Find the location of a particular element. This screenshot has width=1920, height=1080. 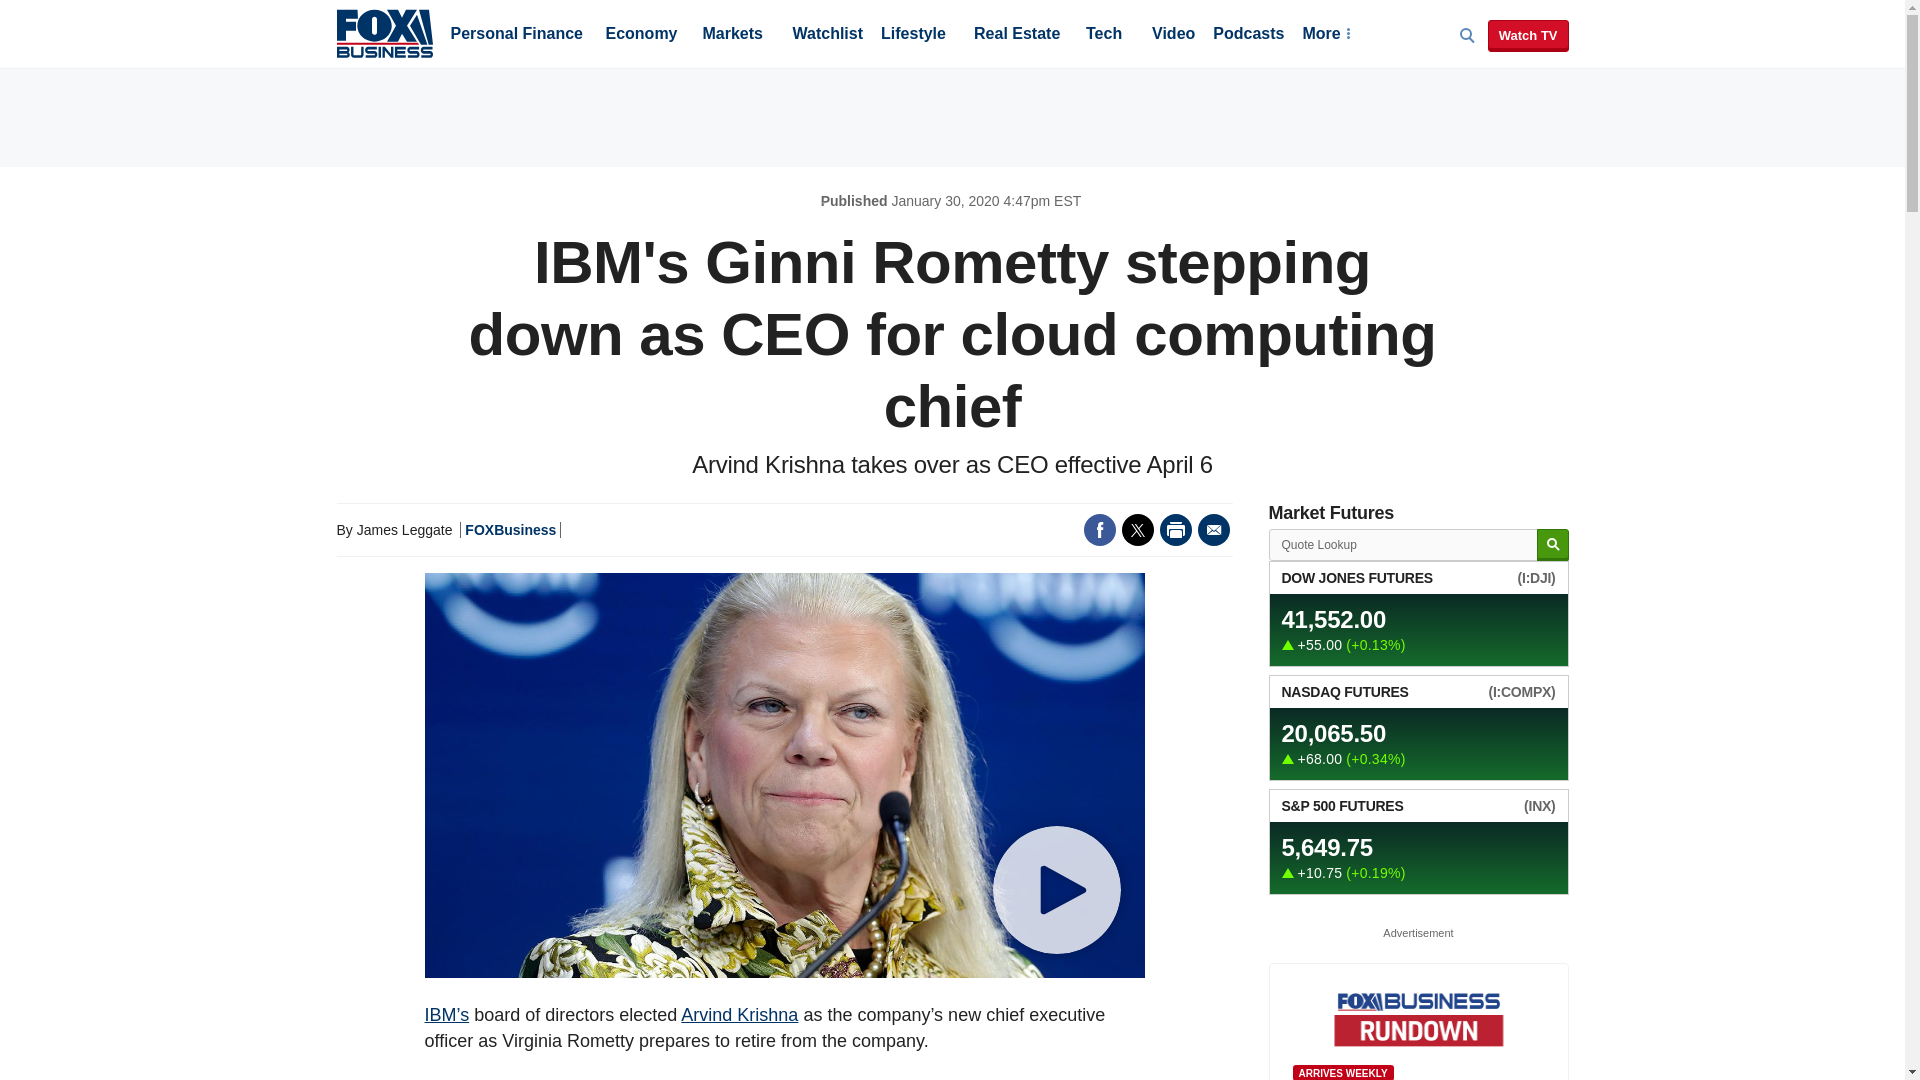

Search is located at coordinates (1552, 545).